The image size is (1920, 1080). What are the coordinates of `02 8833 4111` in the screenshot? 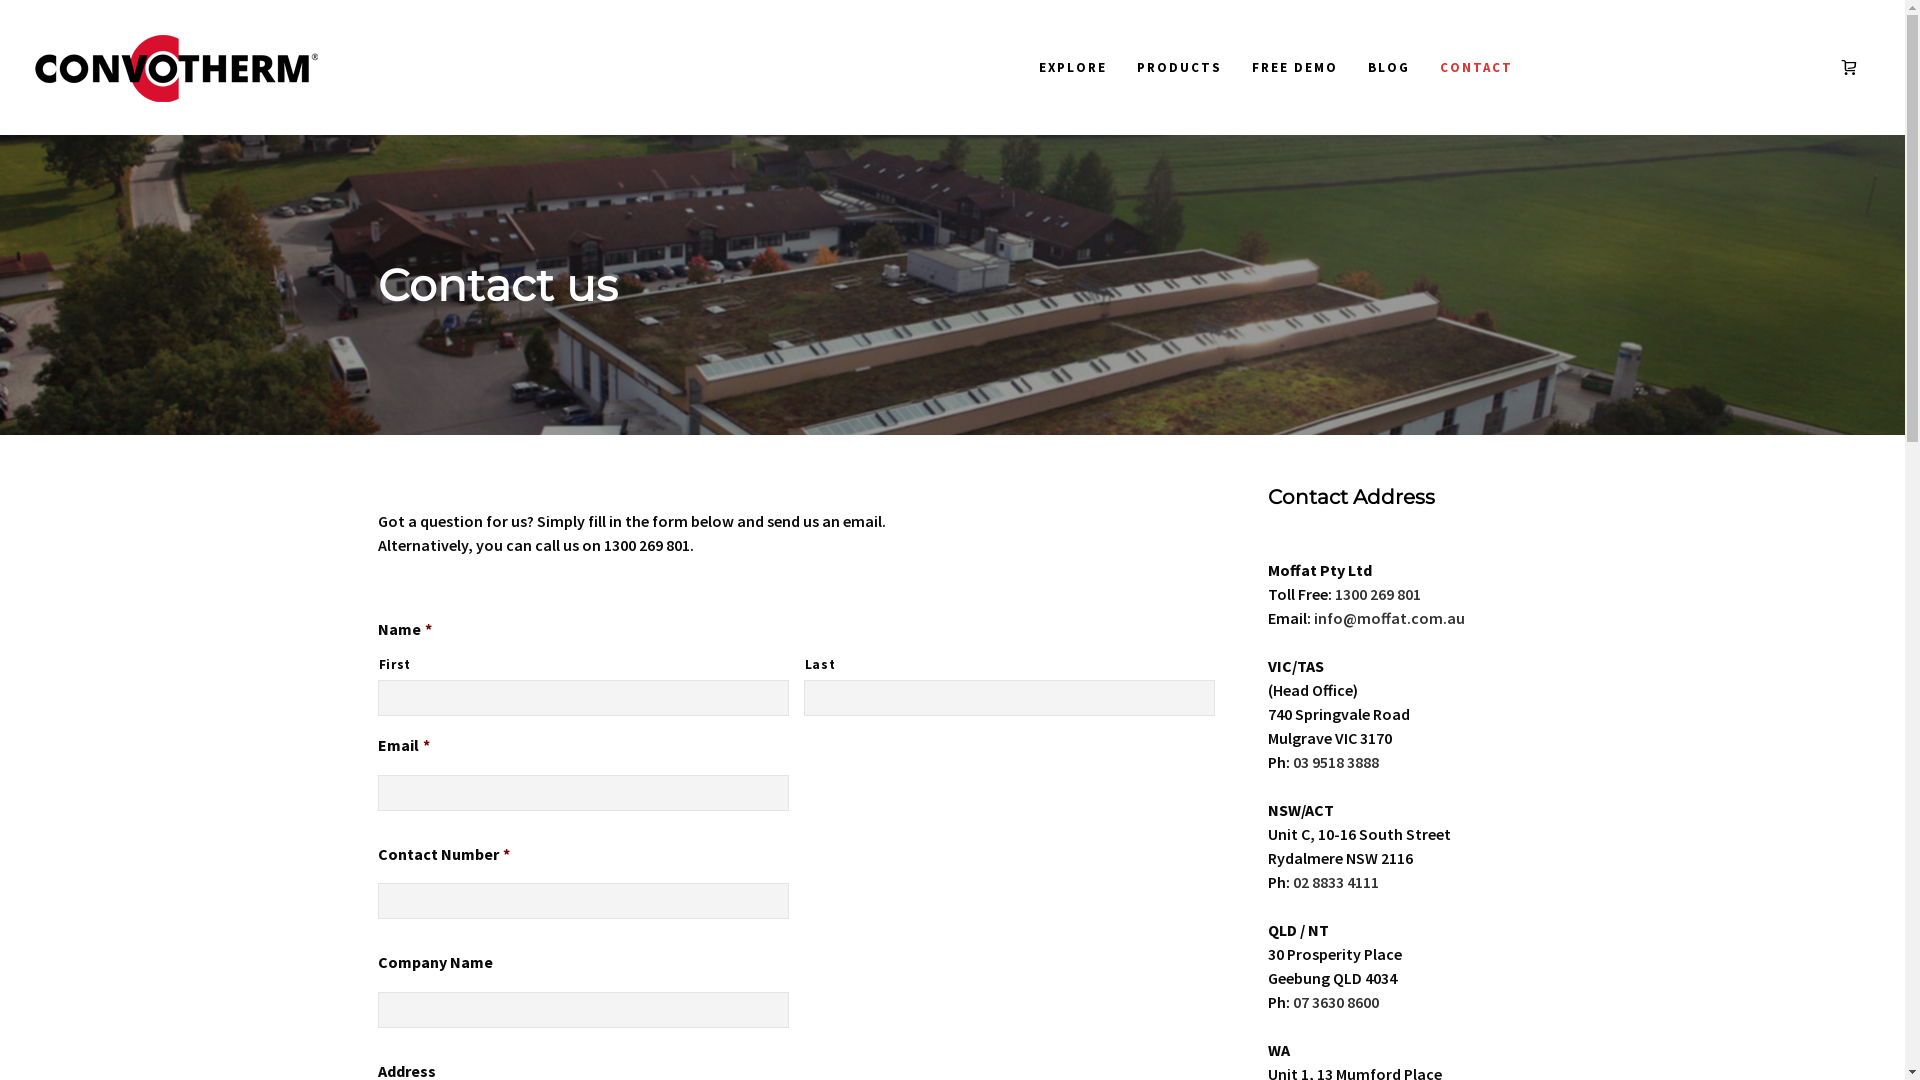 It's located at (1335, 882).